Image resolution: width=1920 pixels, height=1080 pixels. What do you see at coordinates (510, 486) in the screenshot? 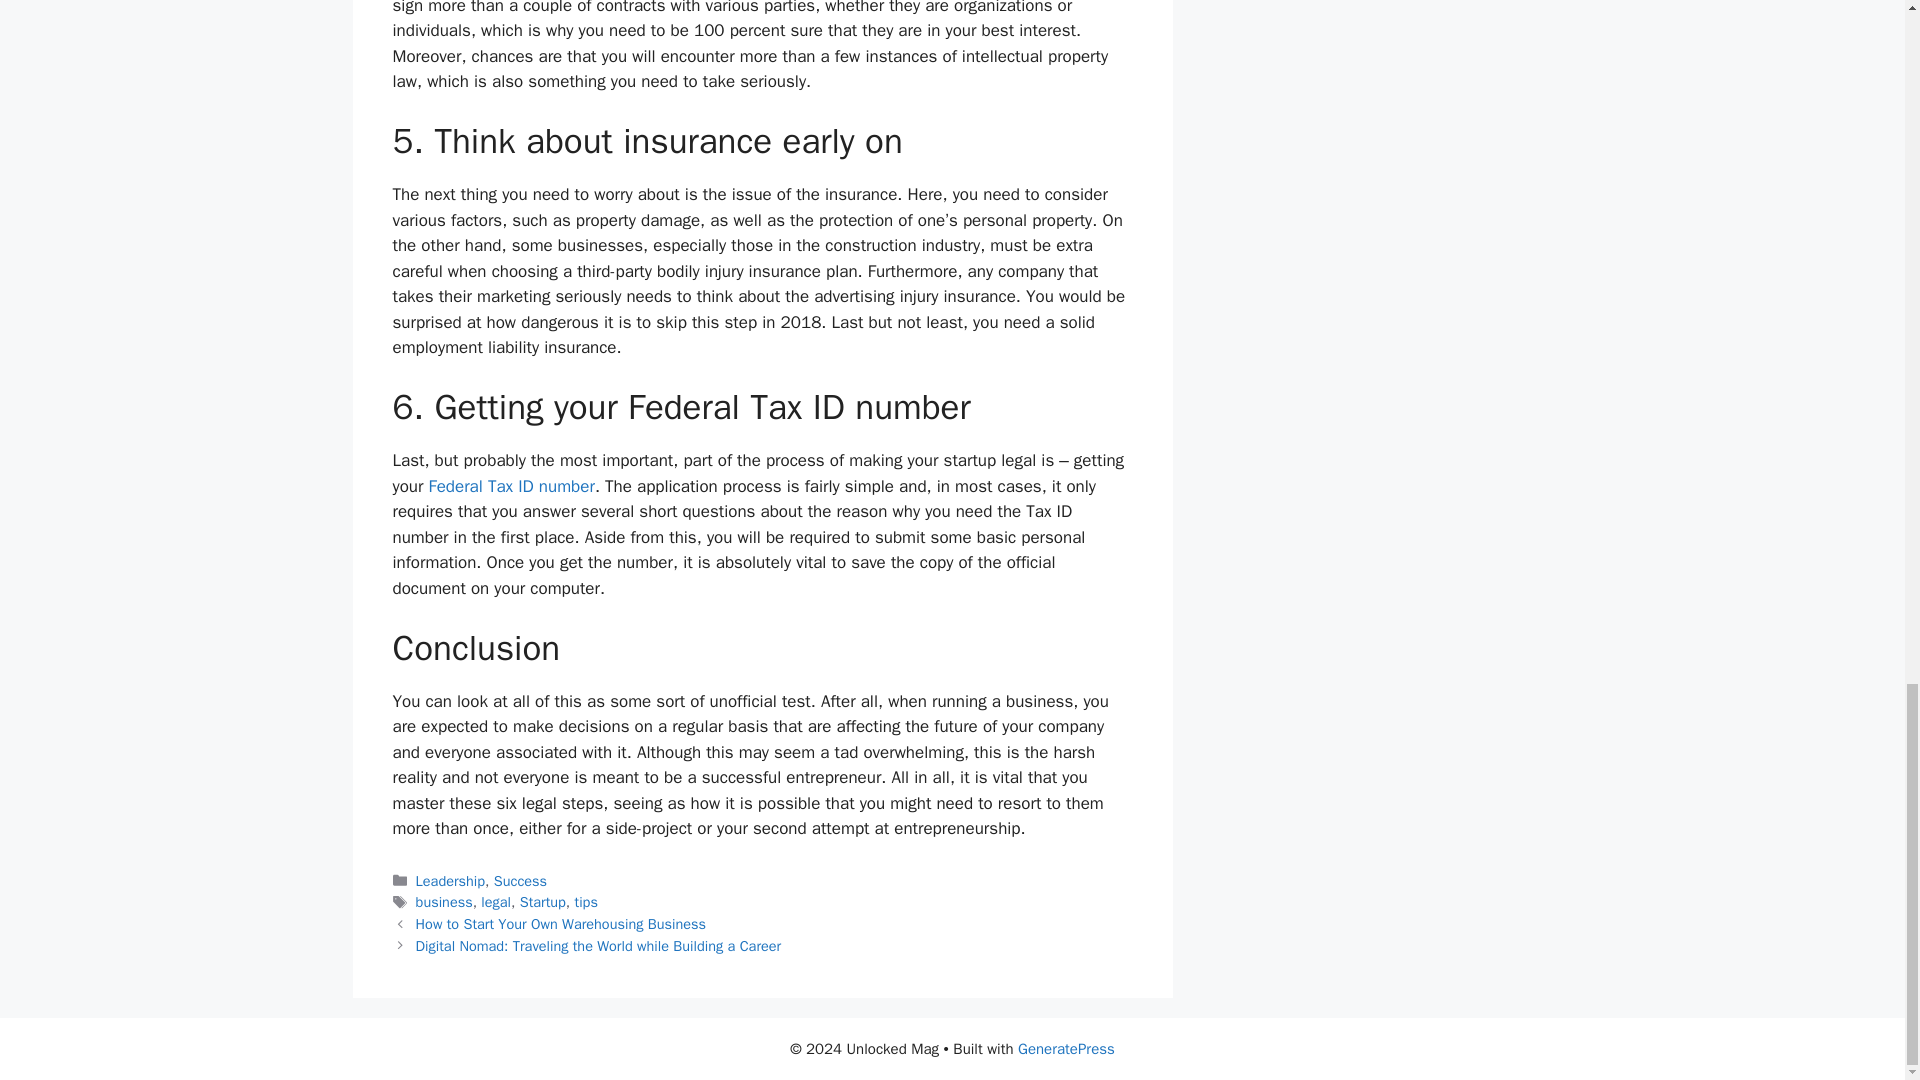
I see `Federal Tax ID number` at bounding box center [510, 486].